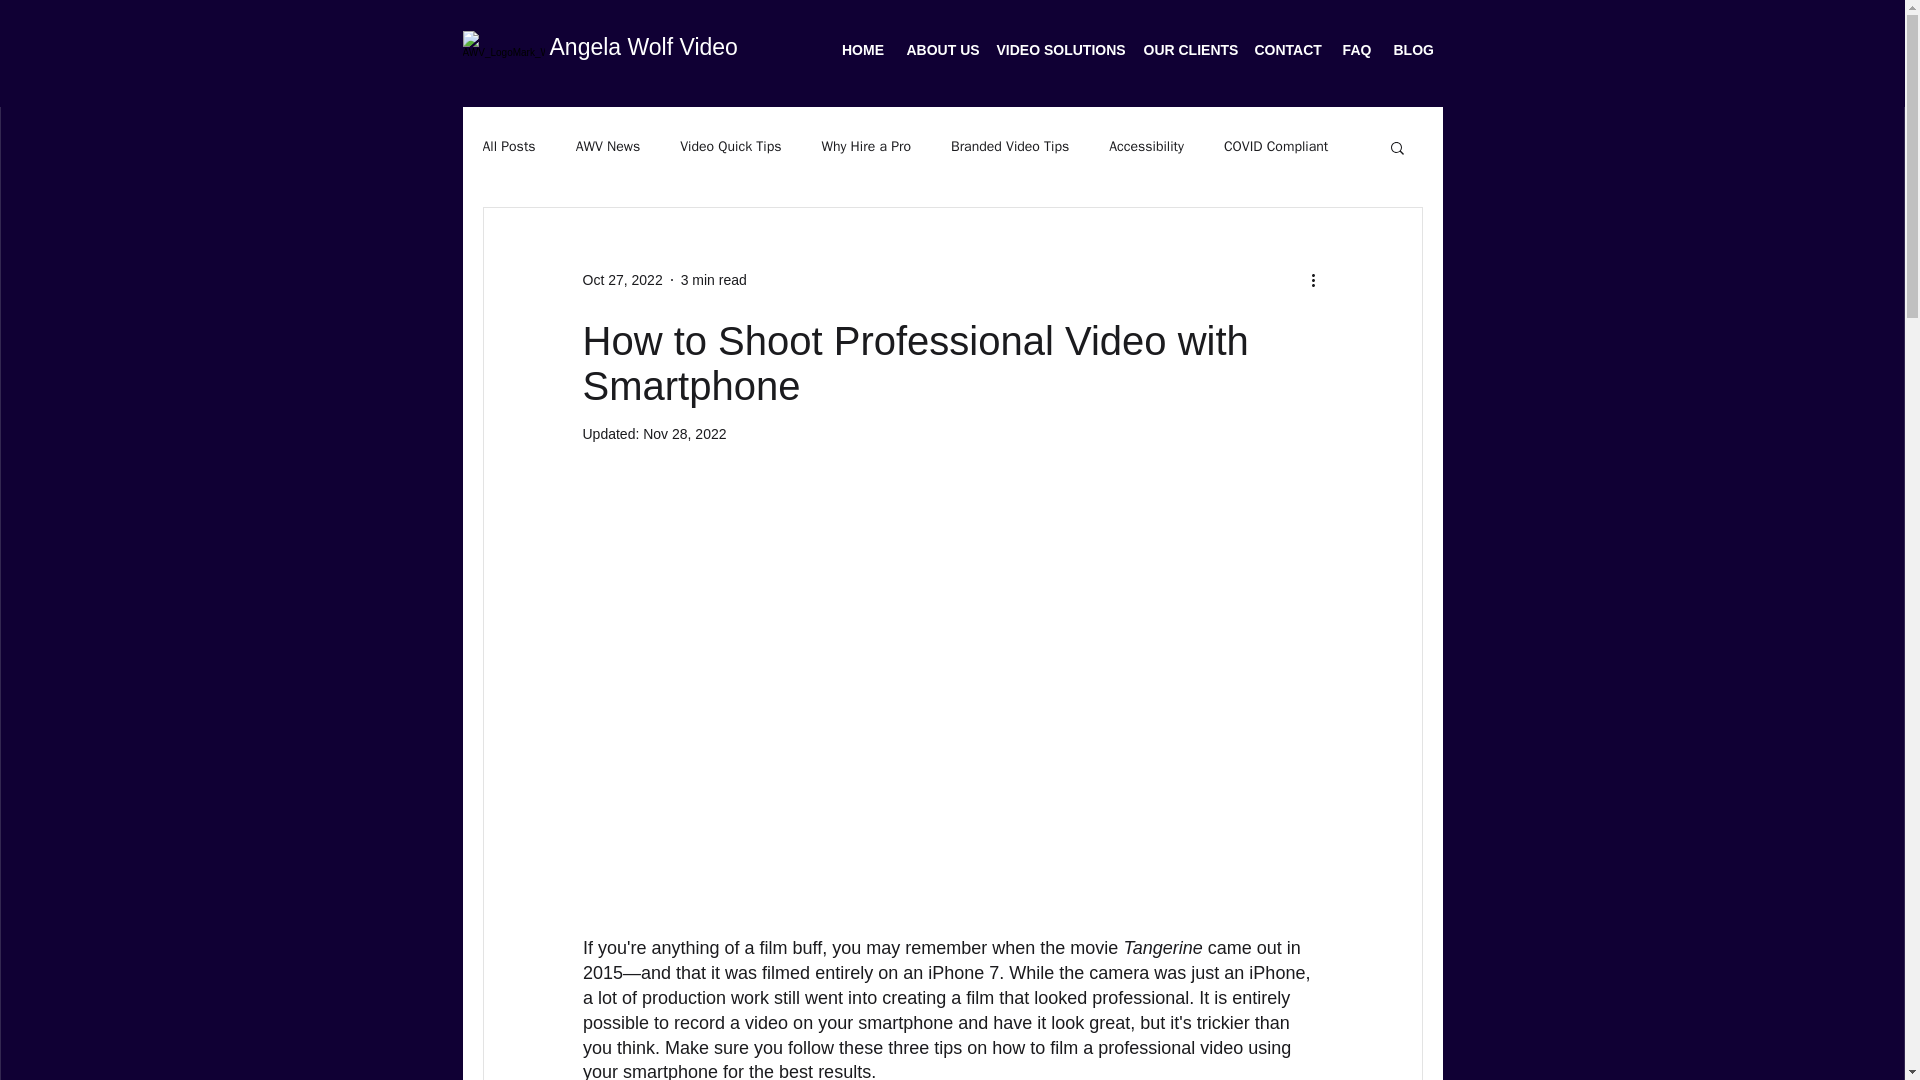 The height and width of the screenshot is (1080, 1920). Describe the element at coordinates (1010, 146) in the screenshot. I see `Branded Video Tips` at that location.